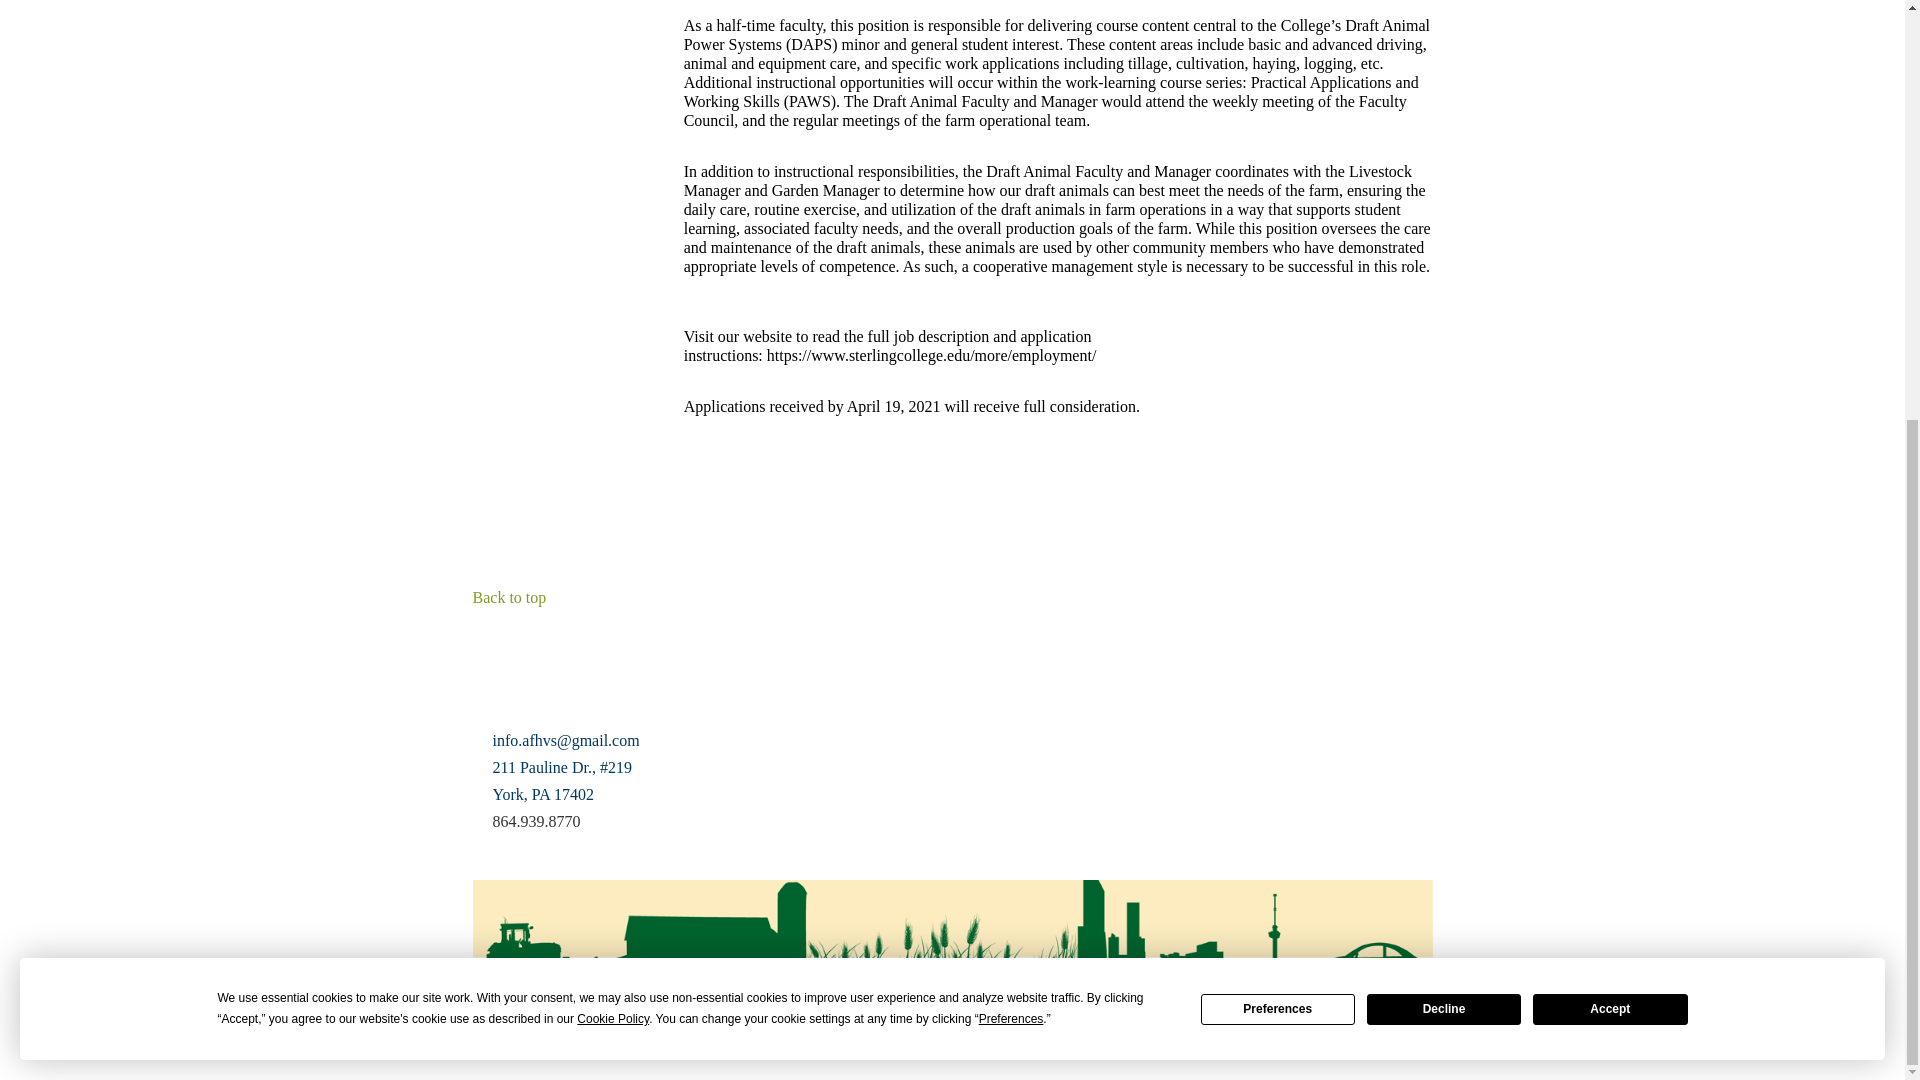  Describe the element at coordinates (1610, 330) in the screenshot. I see `Accept` at that location.